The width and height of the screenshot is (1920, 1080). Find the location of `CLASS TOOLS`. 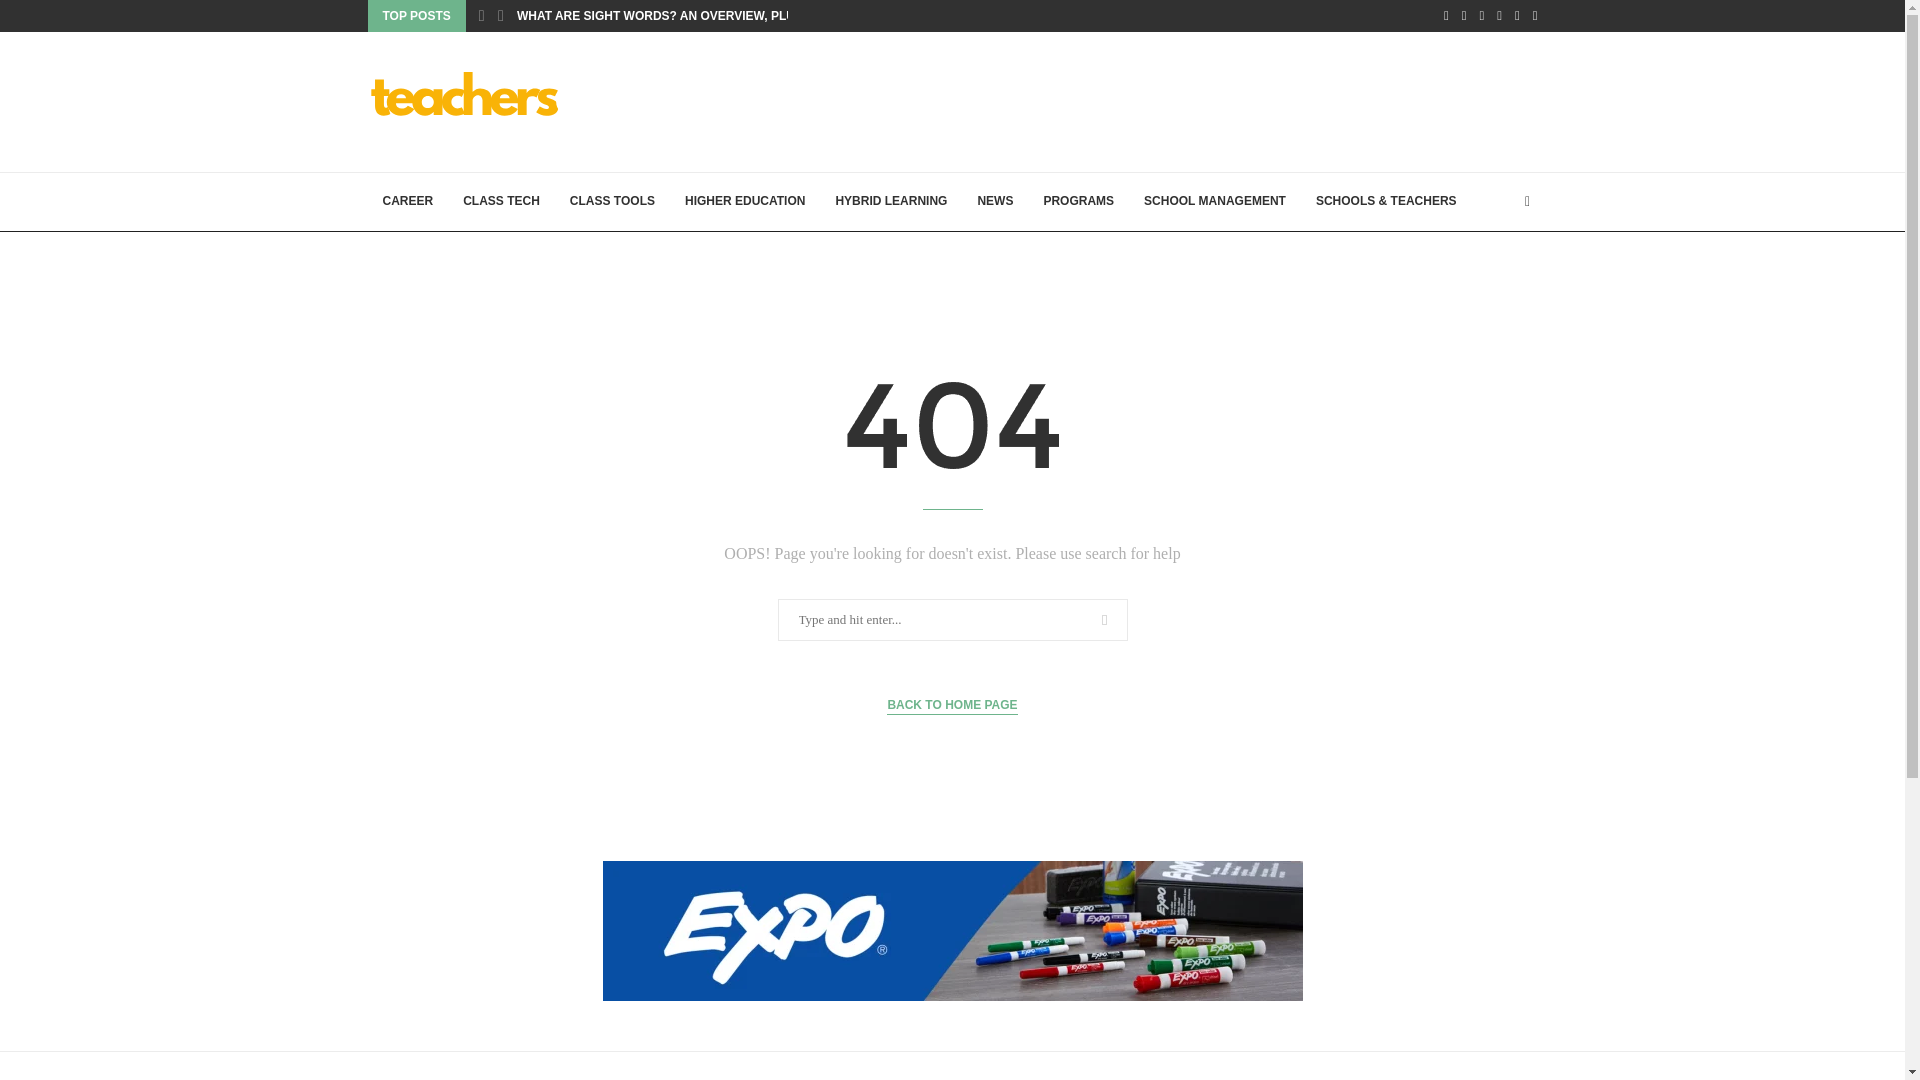

CLASS TOOLS is located at coordinates (612, 202).